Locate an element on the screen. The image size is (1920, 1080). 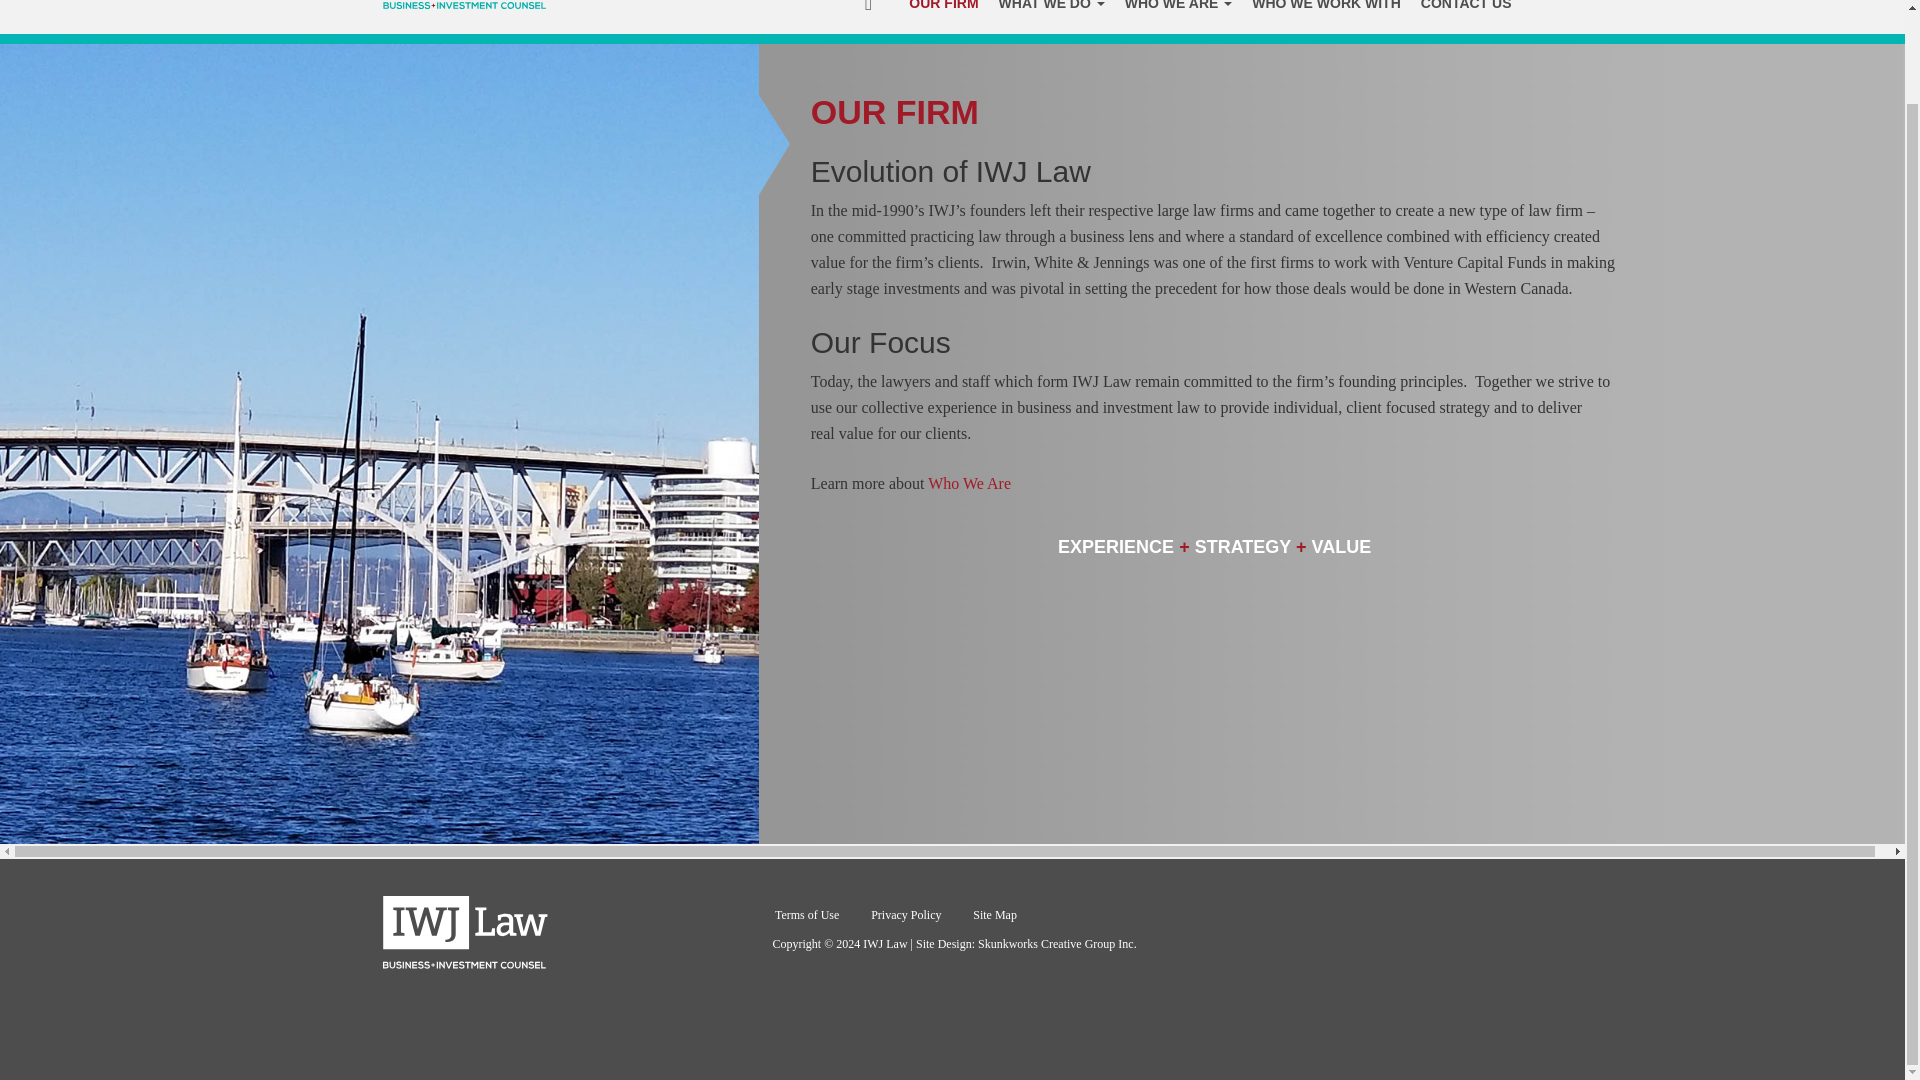
Privacy Policy is located at coordinates (906, 915).